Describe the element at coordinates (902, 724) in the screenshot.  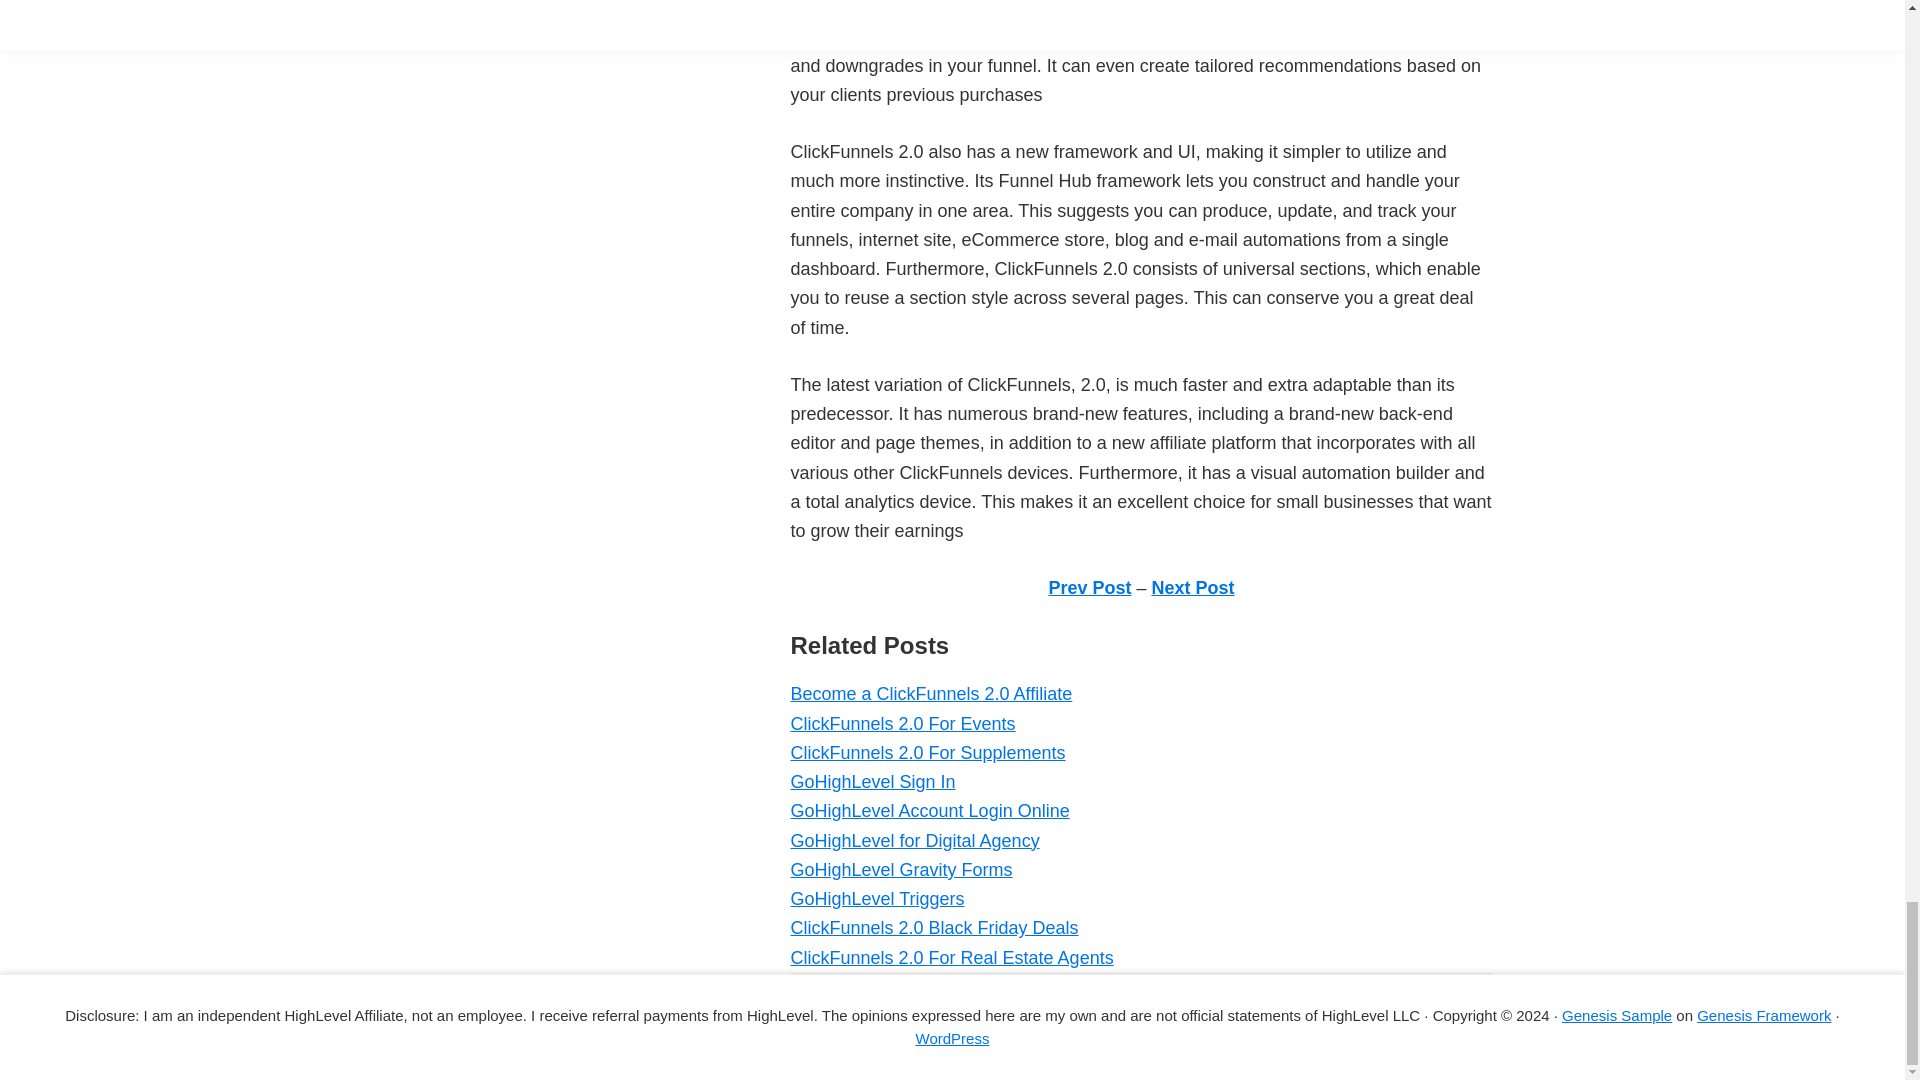
I see `ClickFunnels 2.0 For Events` at that location.